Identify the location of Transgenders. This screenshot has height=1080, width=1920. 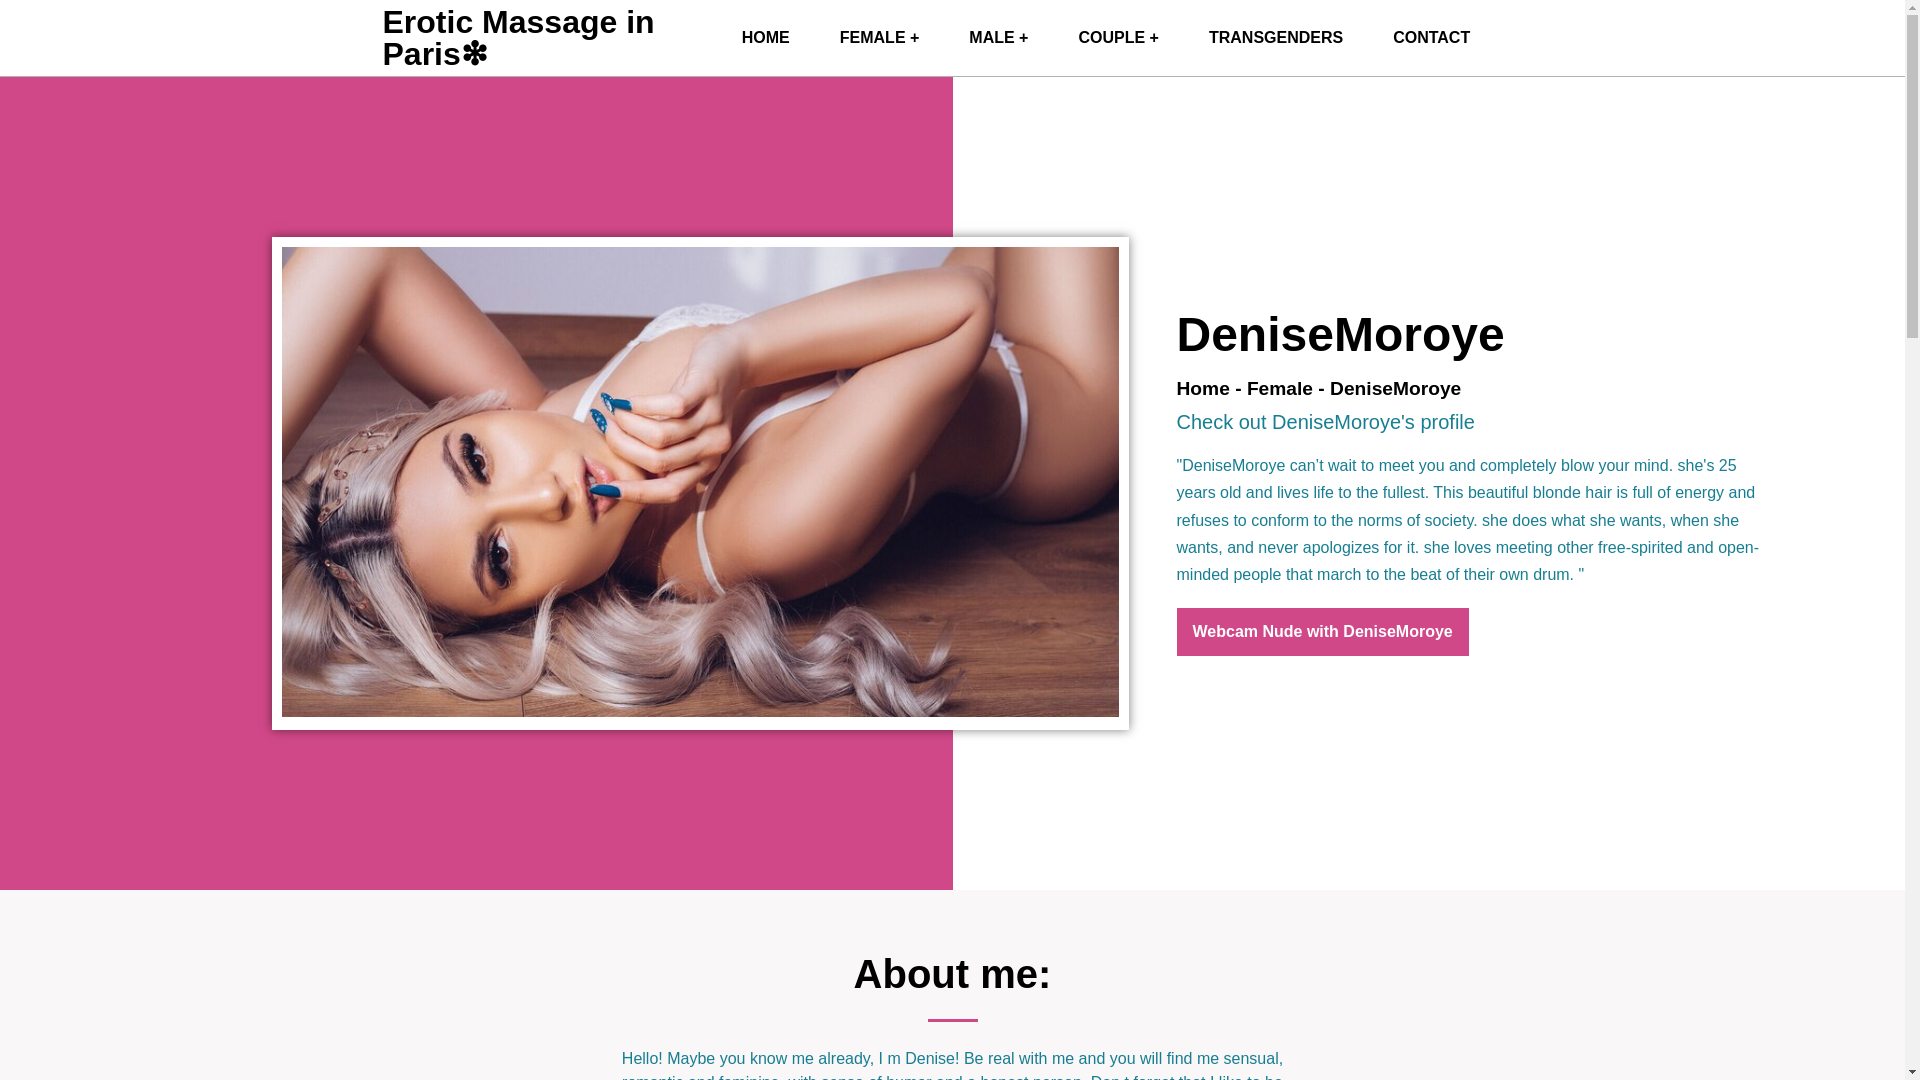
(1276, 38).